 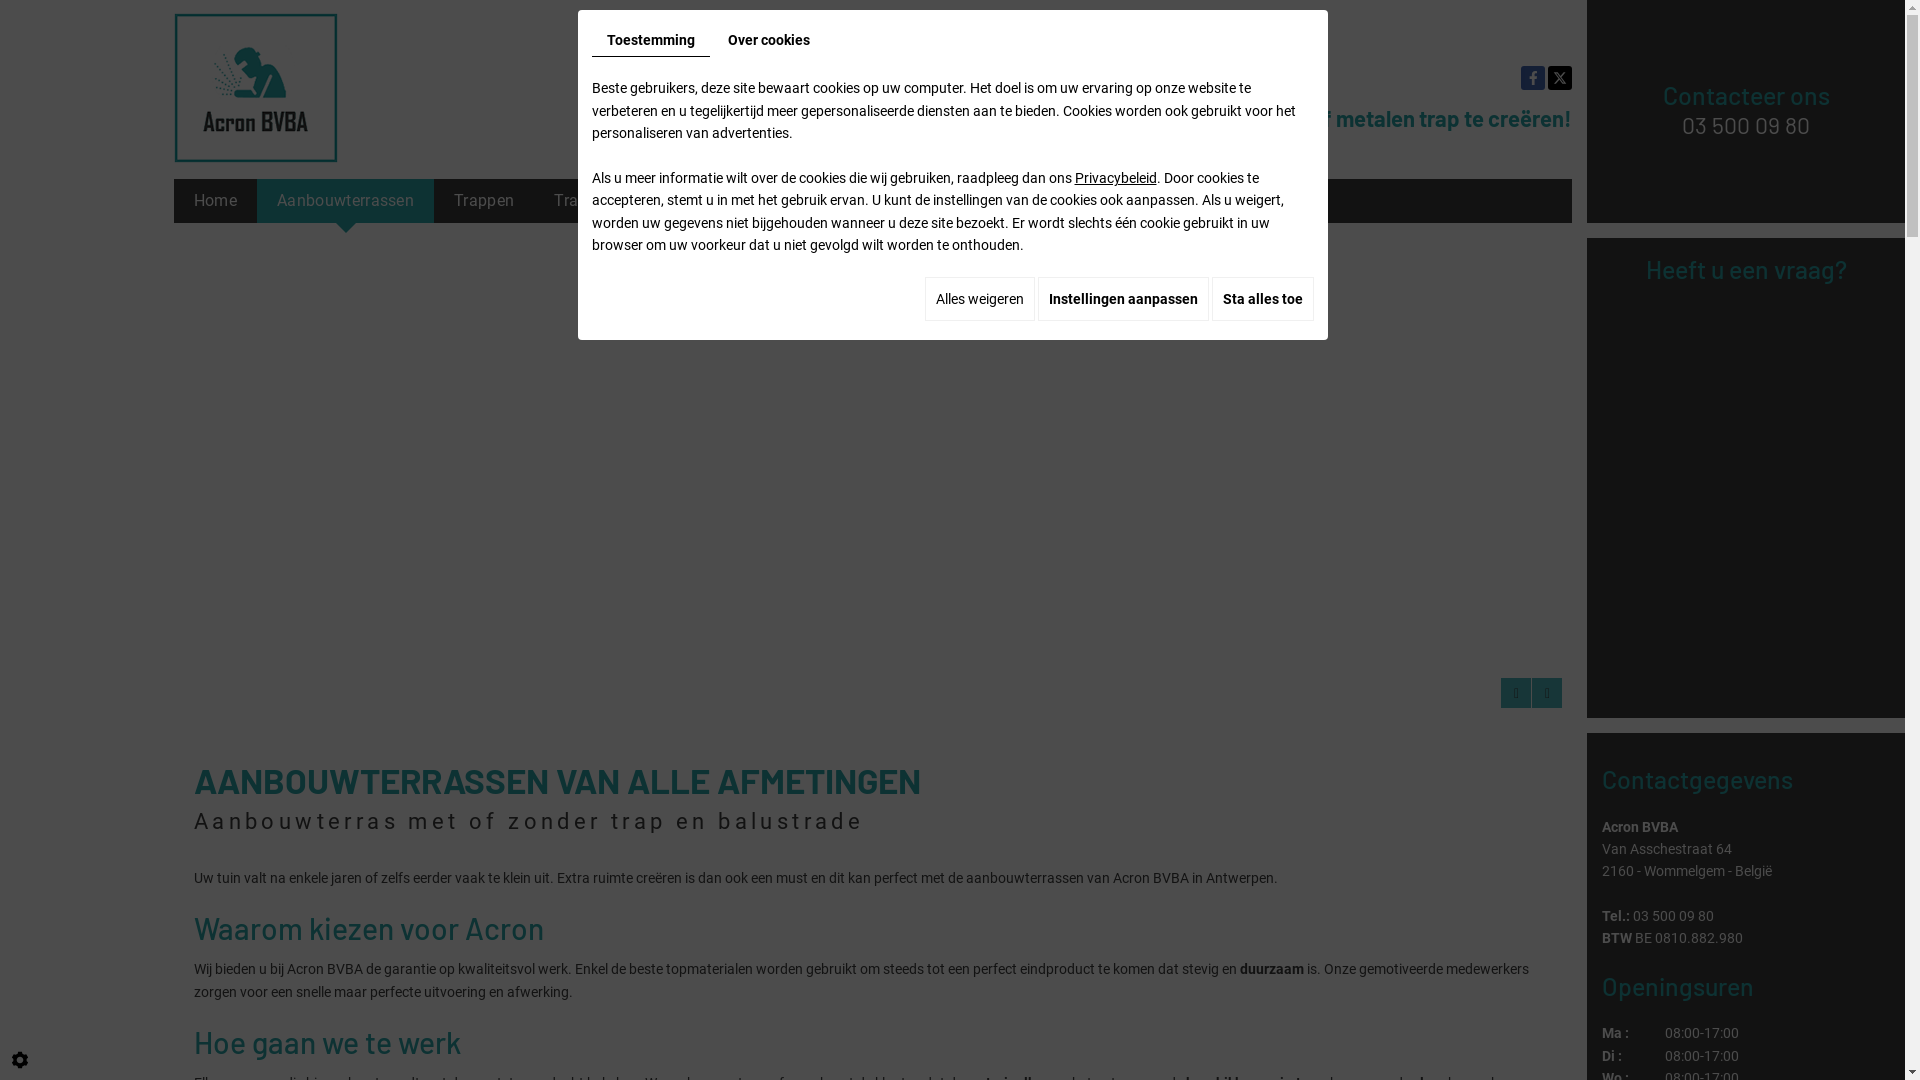 What do you see at coordinates (651, 40) in the screenshot?
I see `Toestemming` at bounding box center [651, 40].